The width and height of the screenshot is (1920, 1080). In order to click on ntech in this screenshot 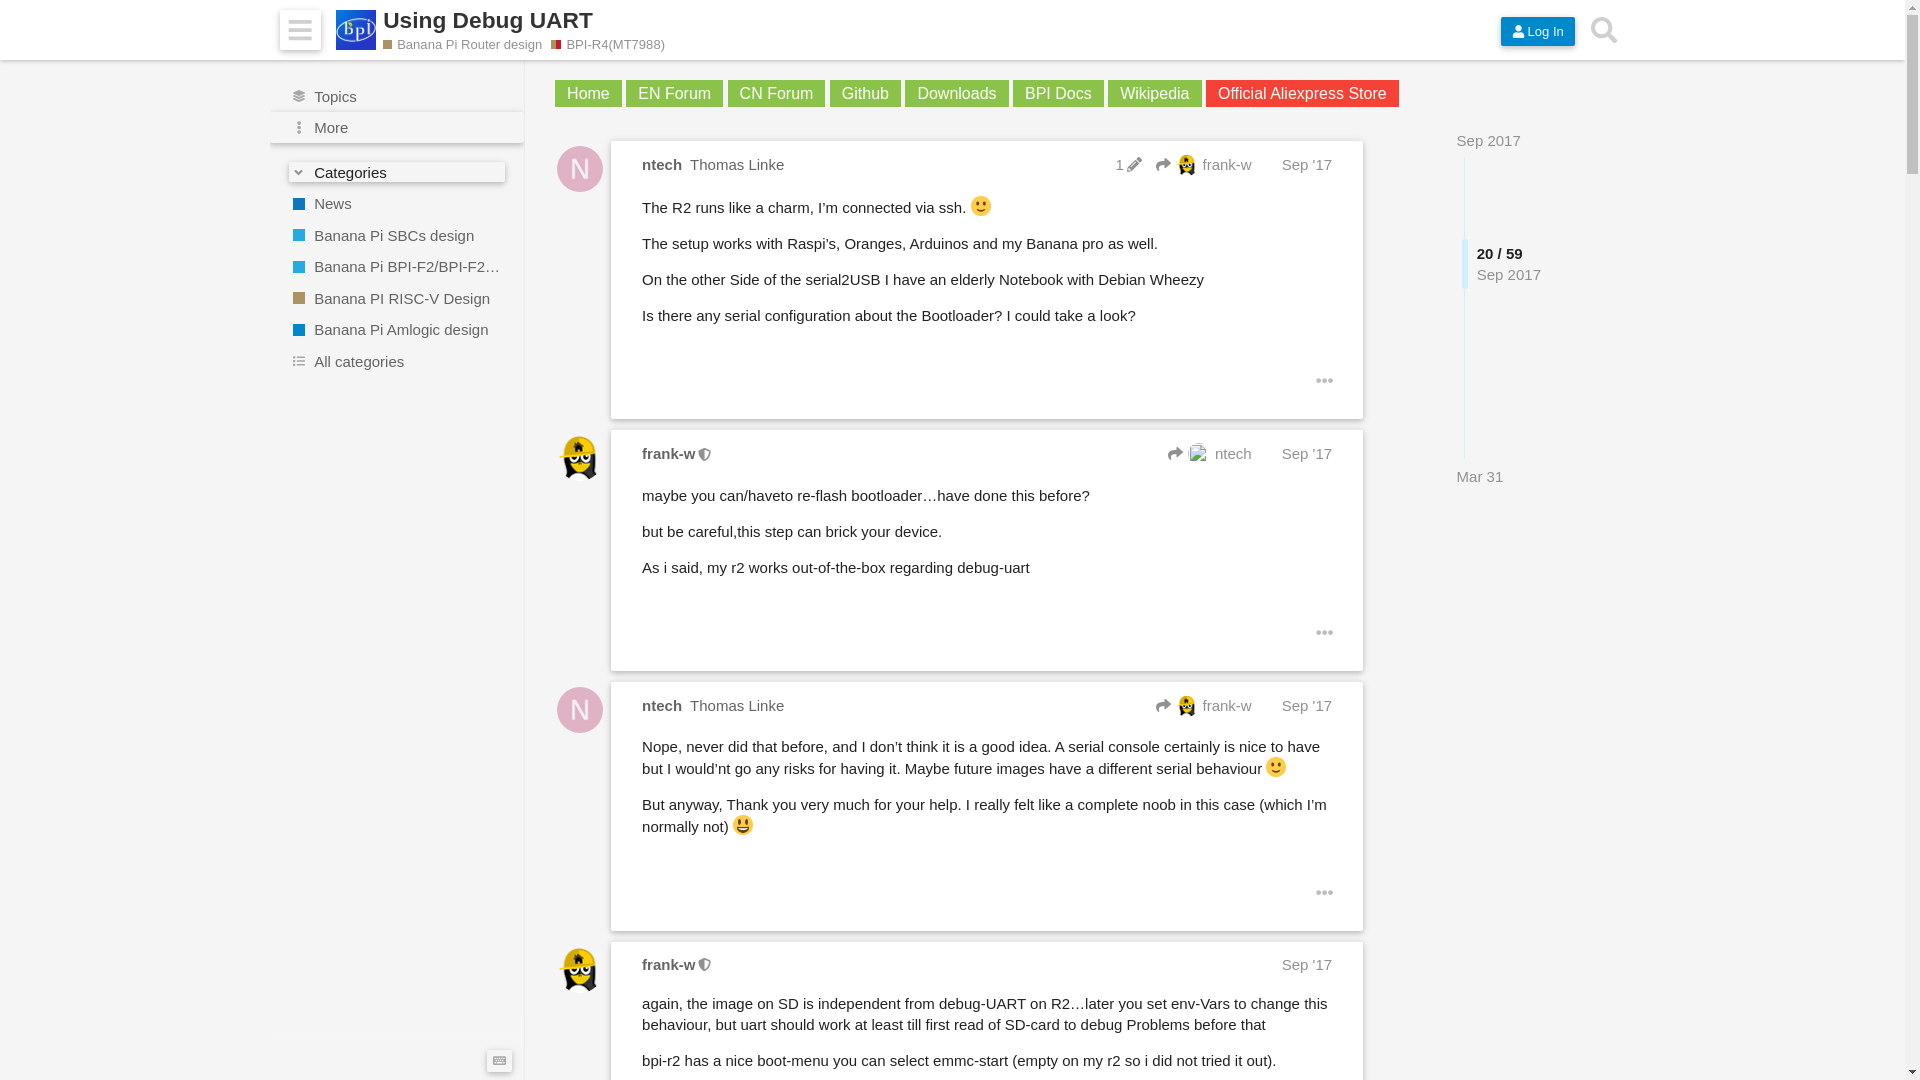, I will do `click(1209, 453)`.